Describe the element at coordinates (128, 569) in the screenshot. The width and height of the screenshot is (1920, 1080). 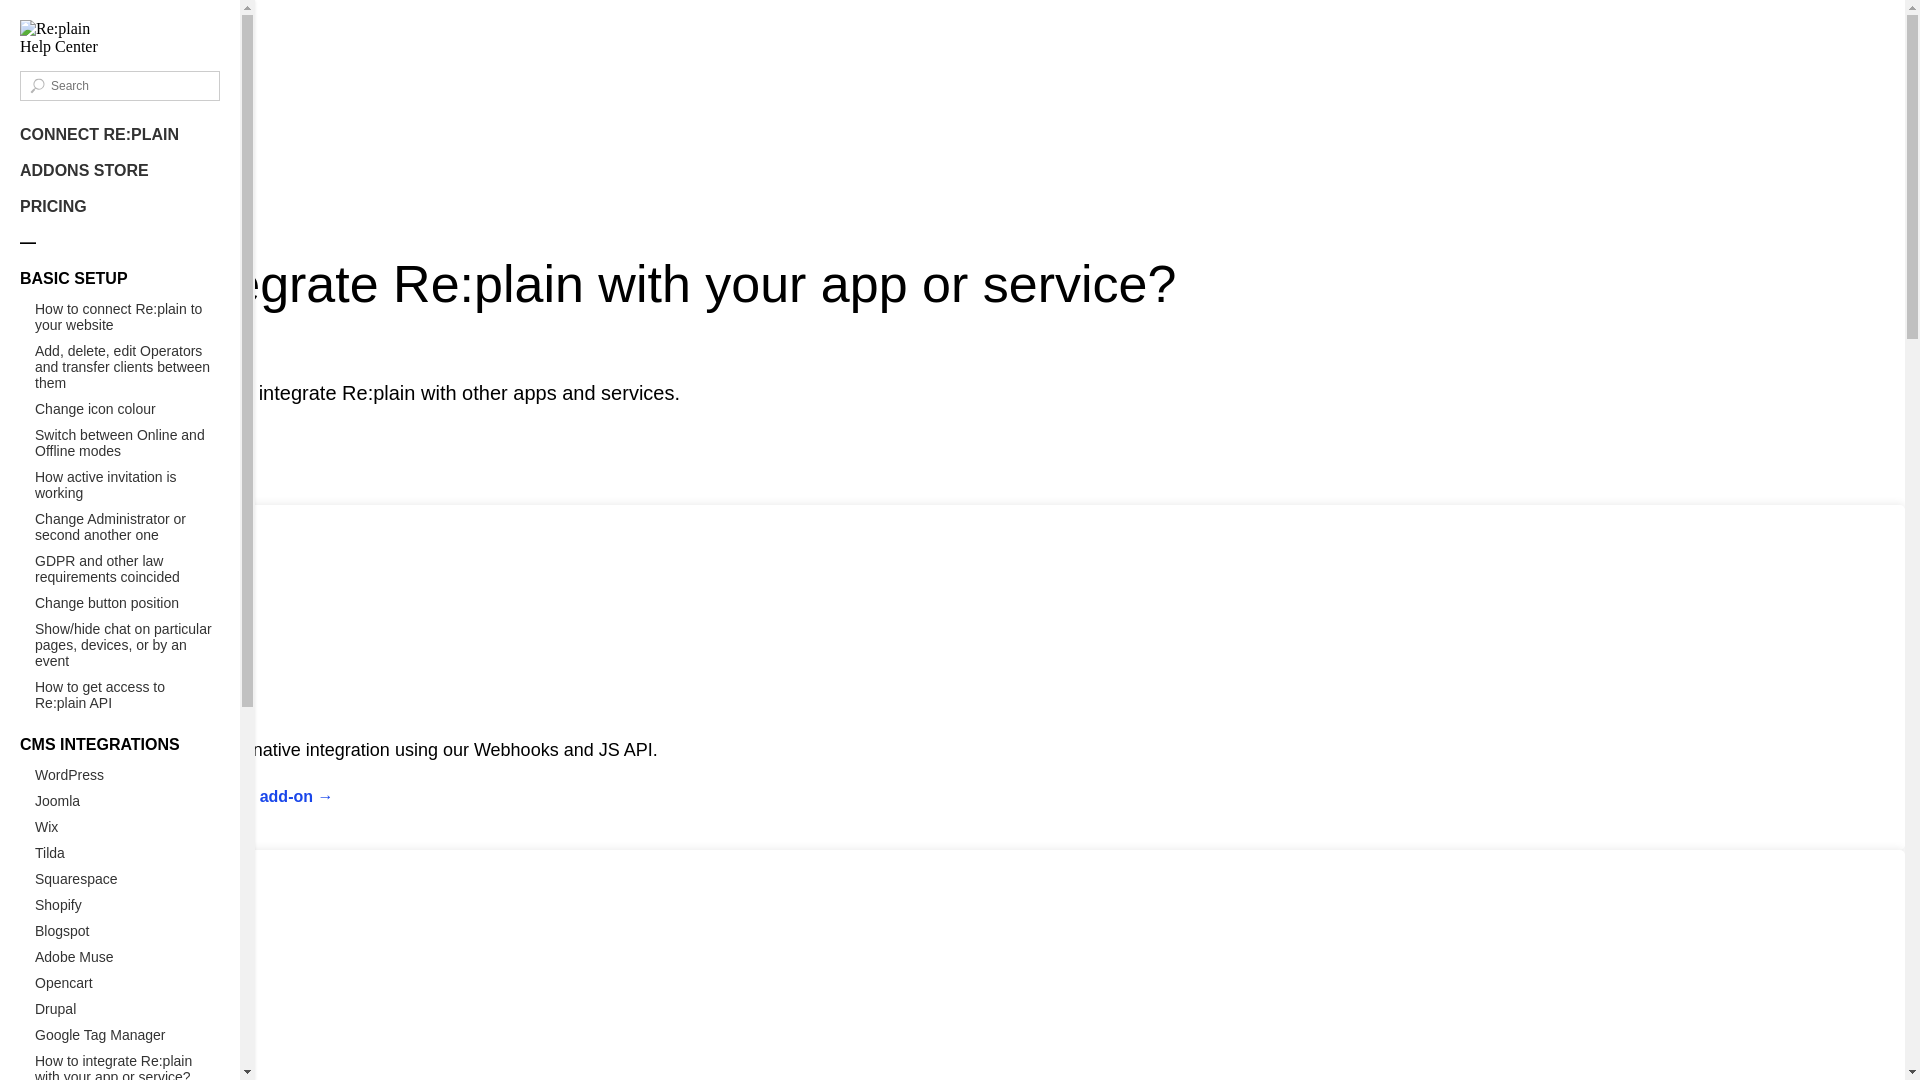
I see `GDPR and other law requirements coincided` at that location.